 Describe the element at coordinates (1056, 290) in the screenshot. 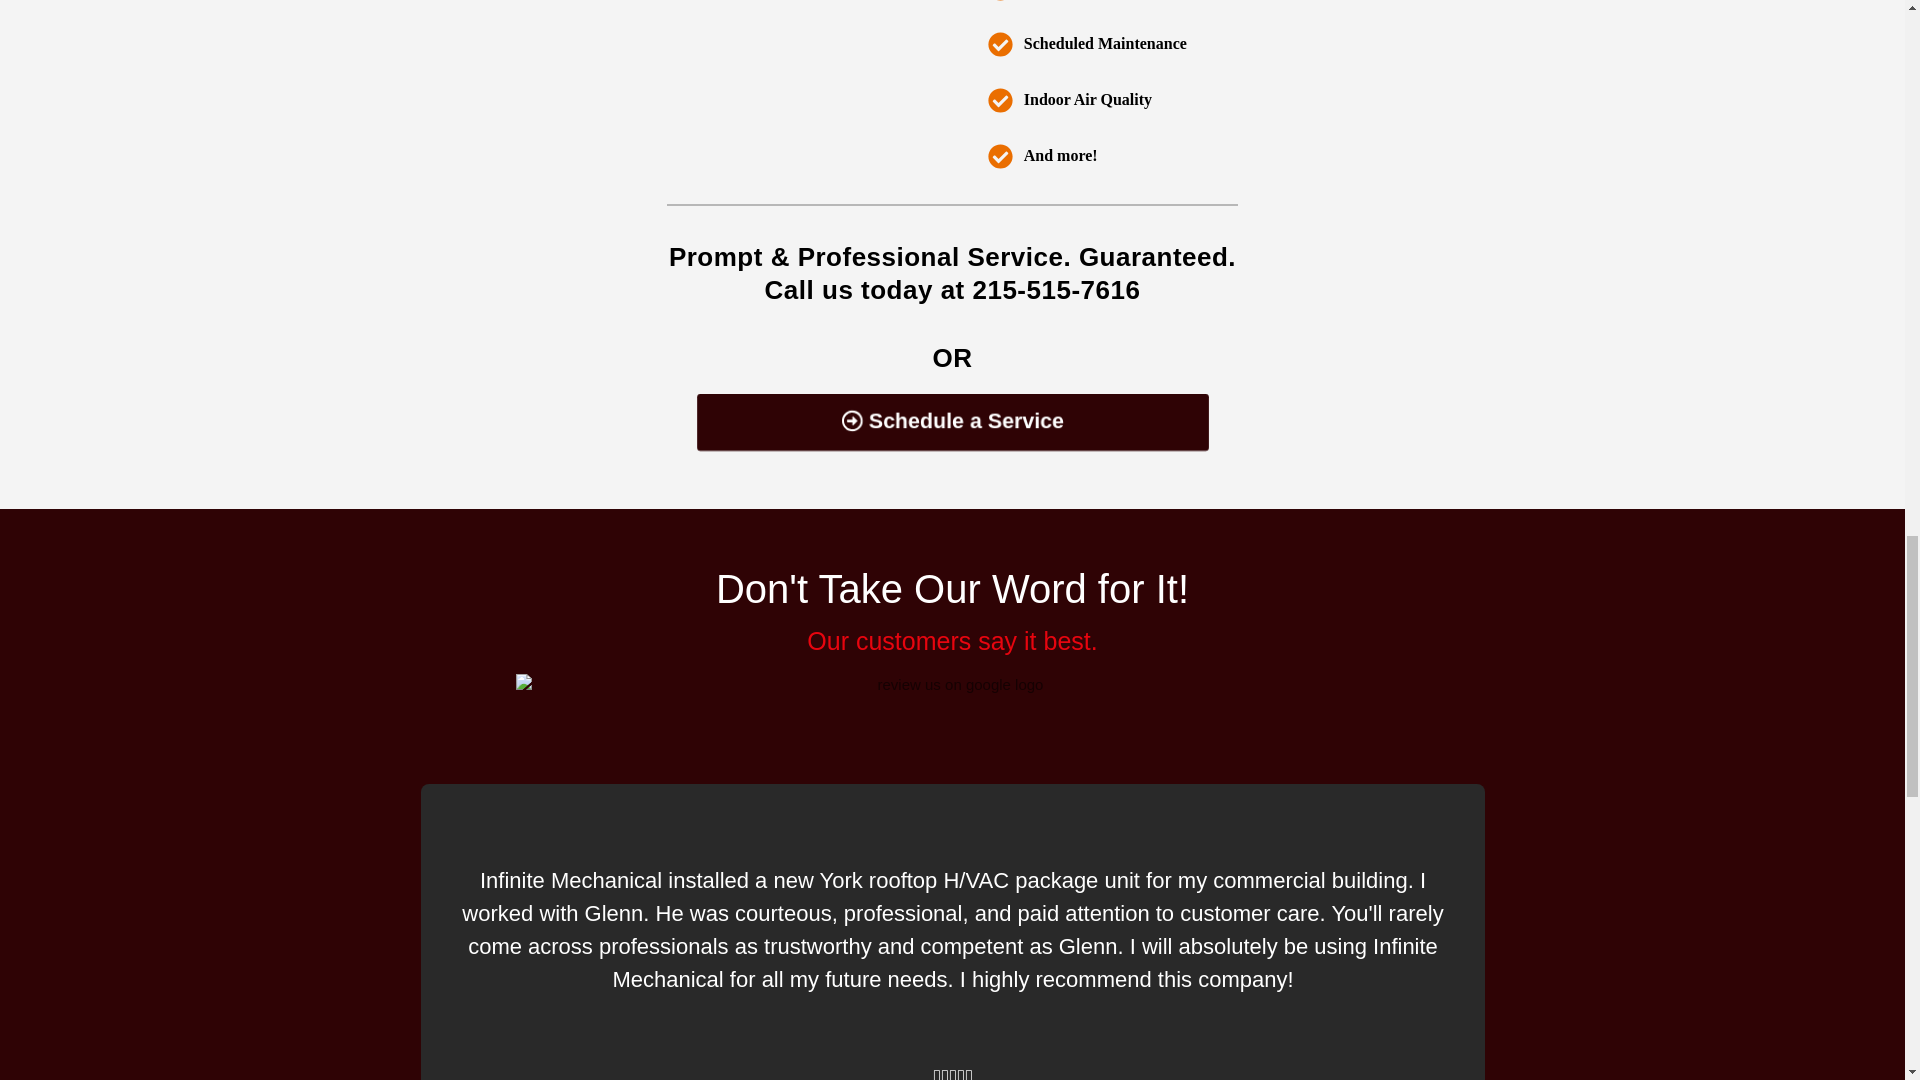

I see `215-515-7616` at that location.